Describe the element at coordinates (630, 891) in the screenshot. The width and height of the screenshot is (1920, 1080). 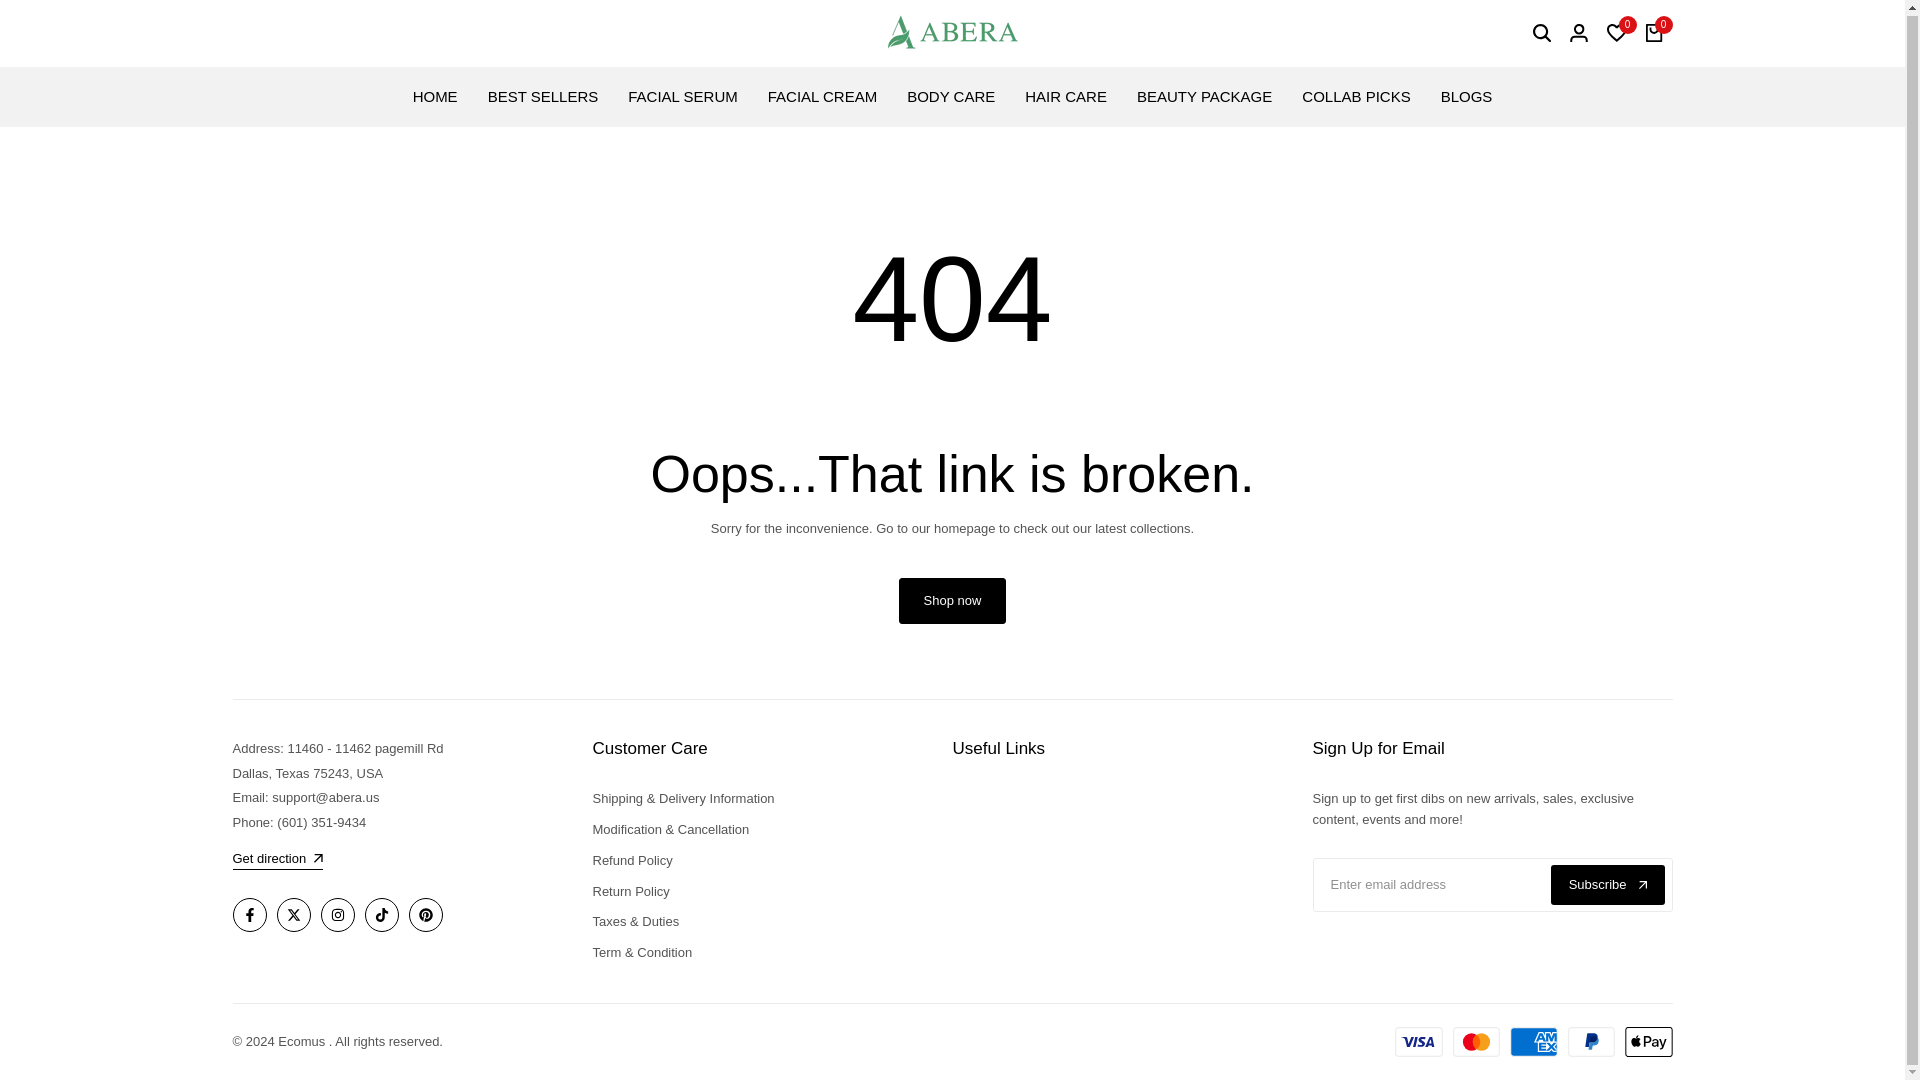
I see `Return Policy` at that location.